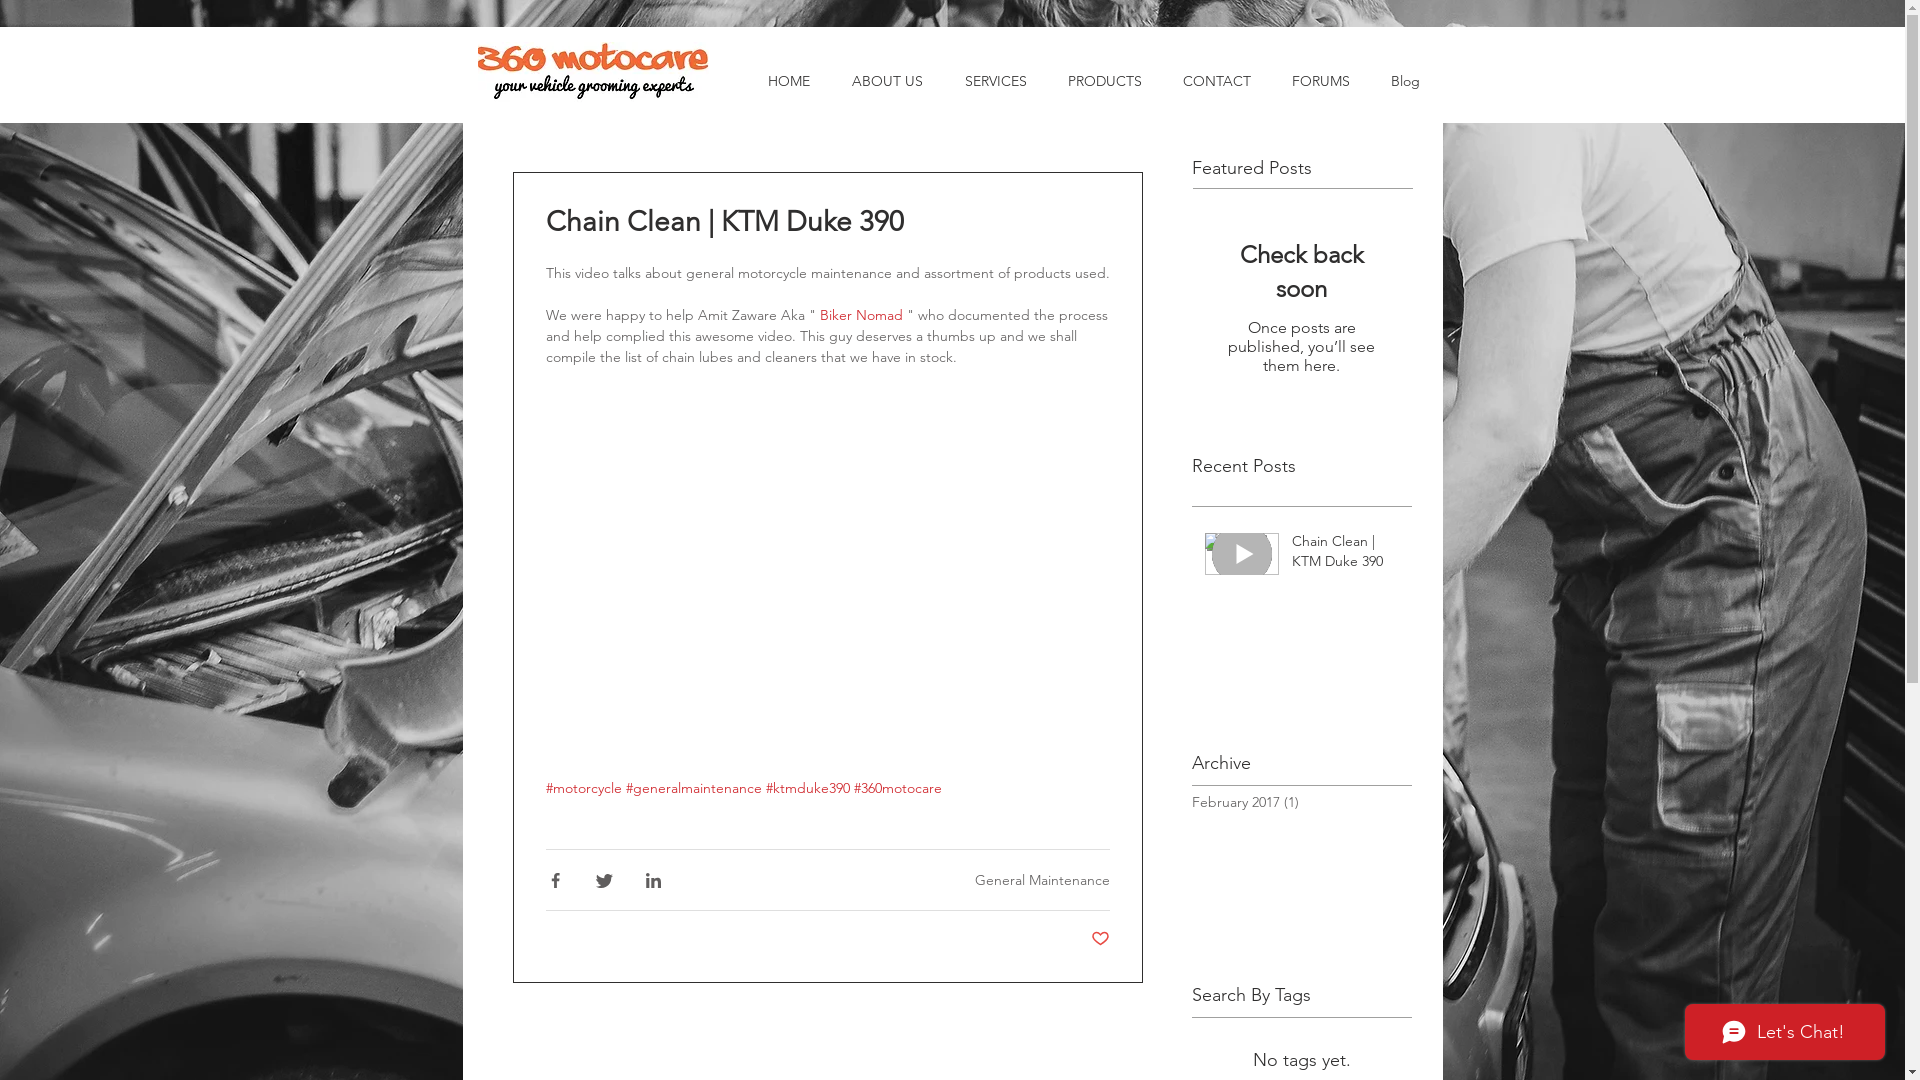  What do you see at coordinates (862, 315) in the screenshot?
I see `Biker Nomad` at bounding box center [862, 315].